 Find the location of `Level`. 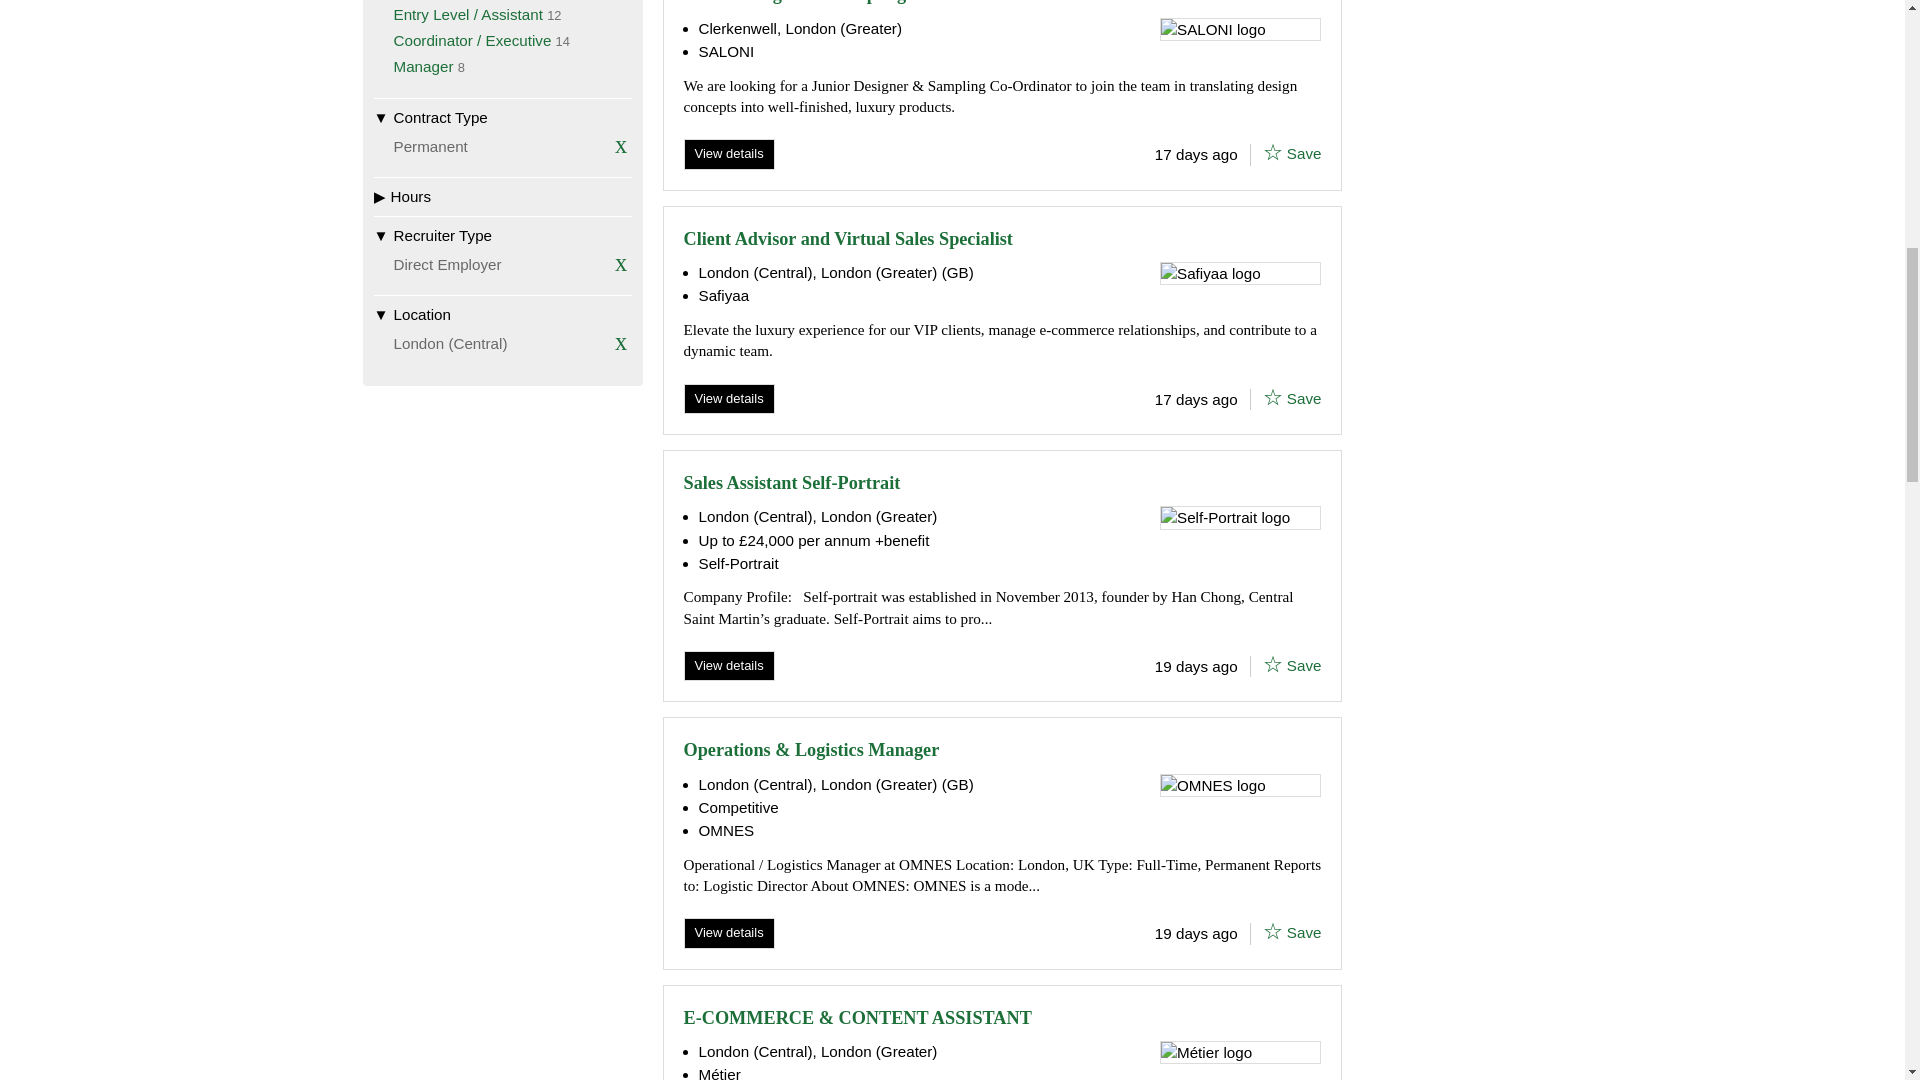

Level is located at coordinates (502, 2).